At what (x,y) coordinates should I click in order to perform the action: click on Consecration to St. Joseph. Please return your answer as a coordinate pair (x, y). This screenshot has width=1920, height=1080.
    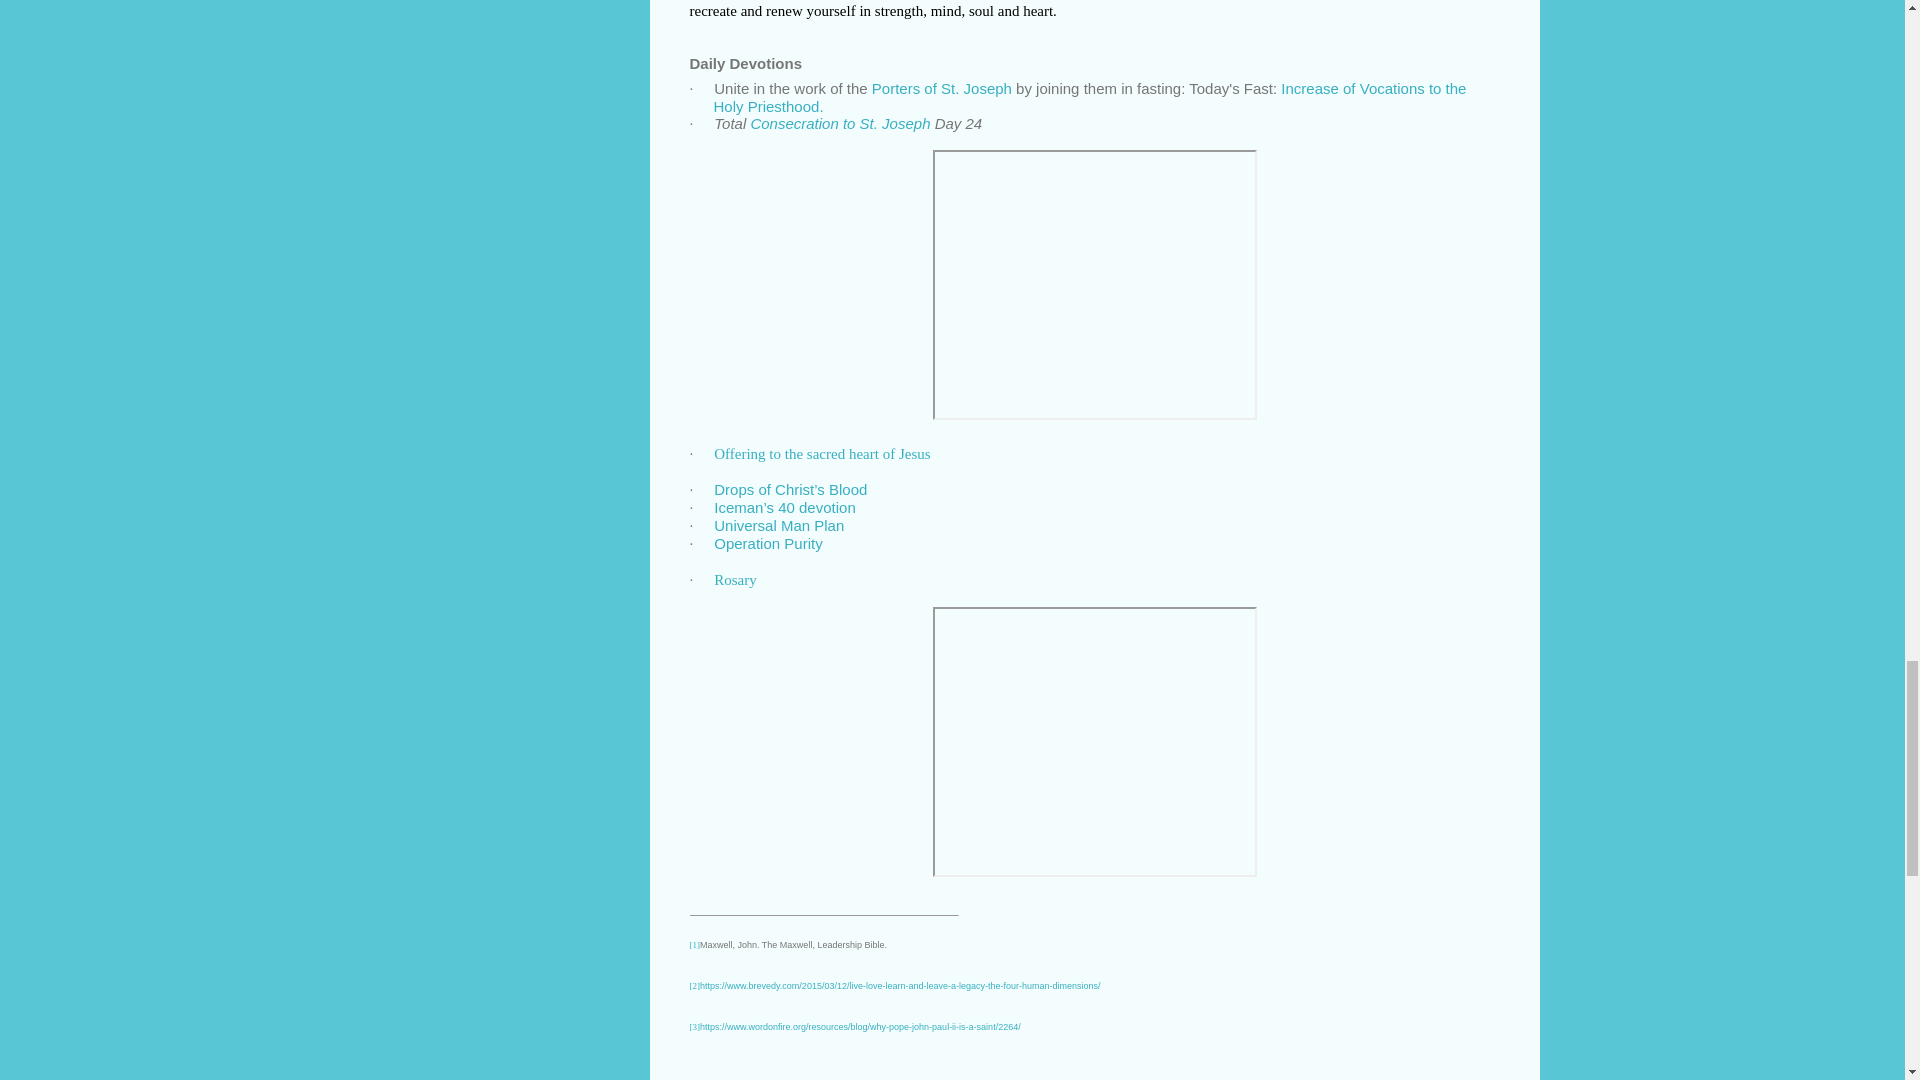
    Looking at the image, I should click on (840, 122).